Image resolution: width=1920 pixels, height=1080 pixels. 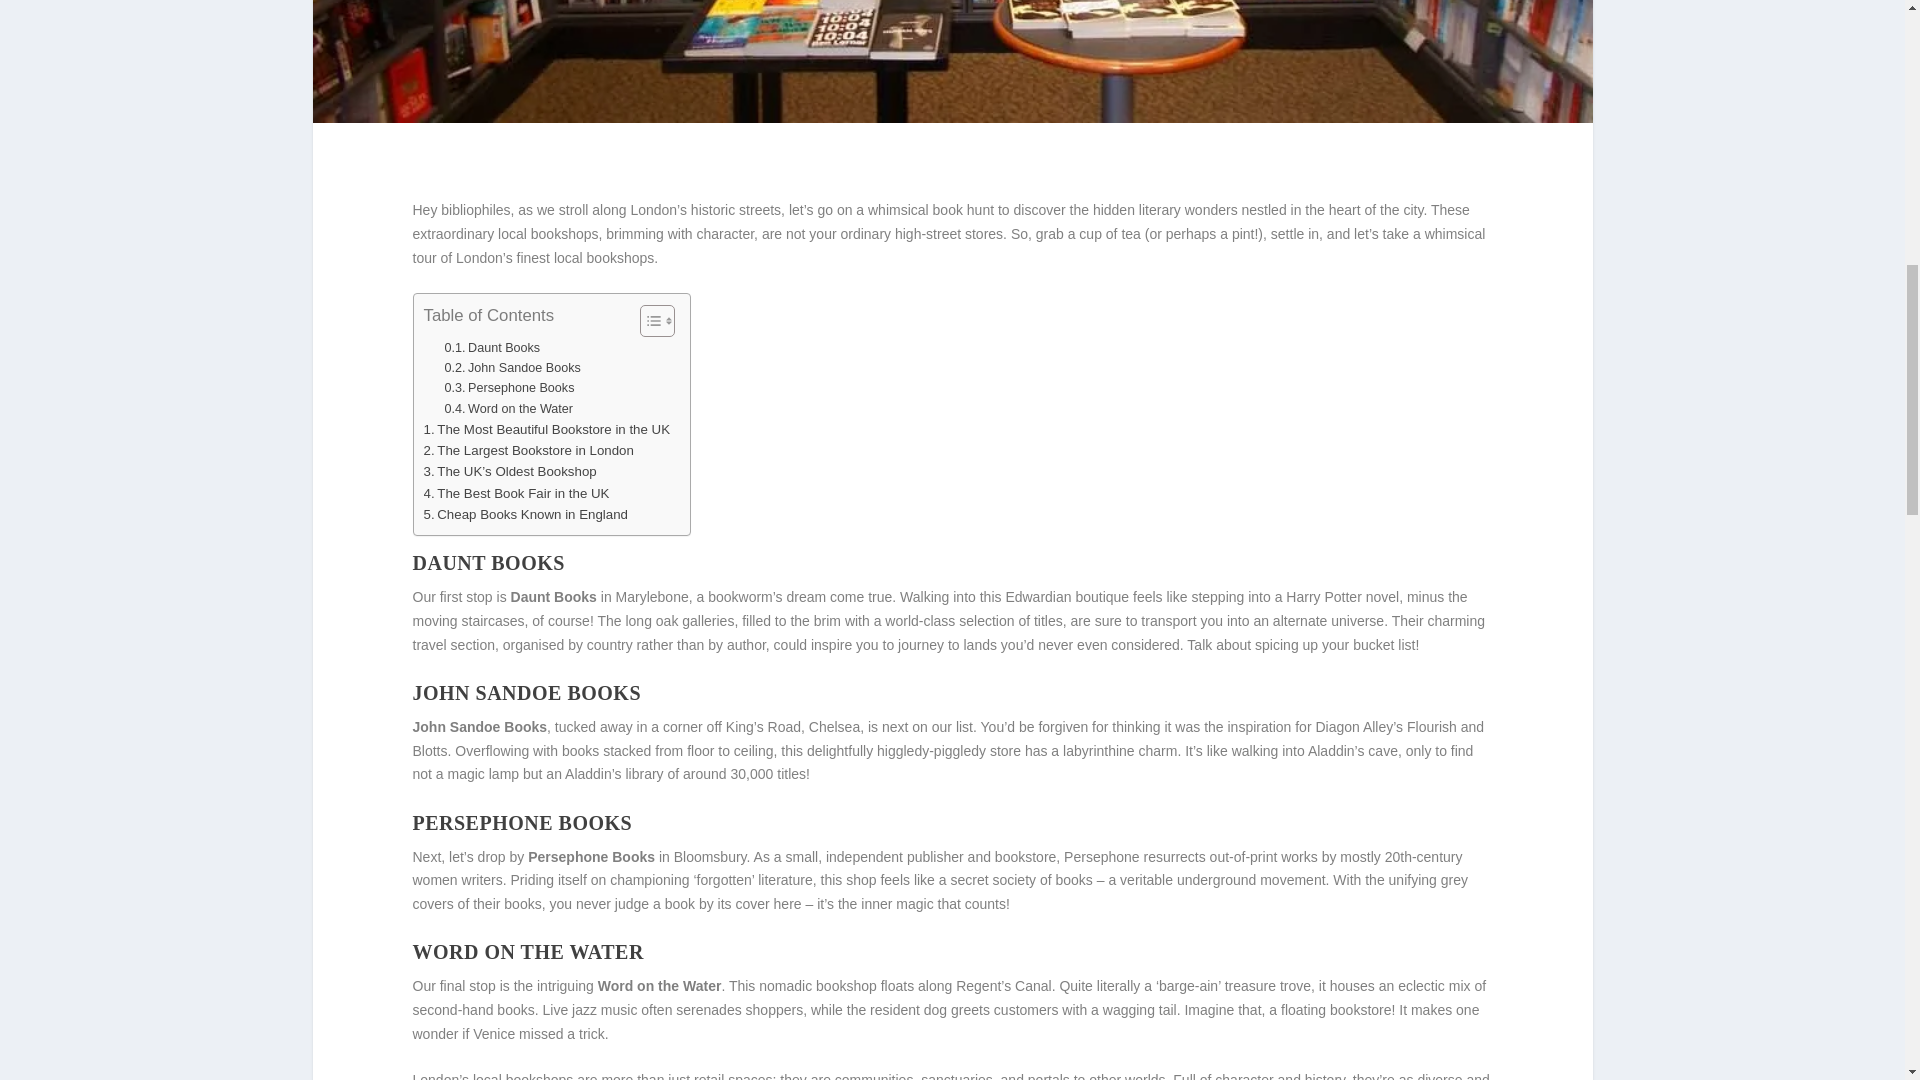 What do you see at coordinates (517, 493) in the screenshot?
I see `The Best Book Fair in the UK` at bounding box center [517, 493].